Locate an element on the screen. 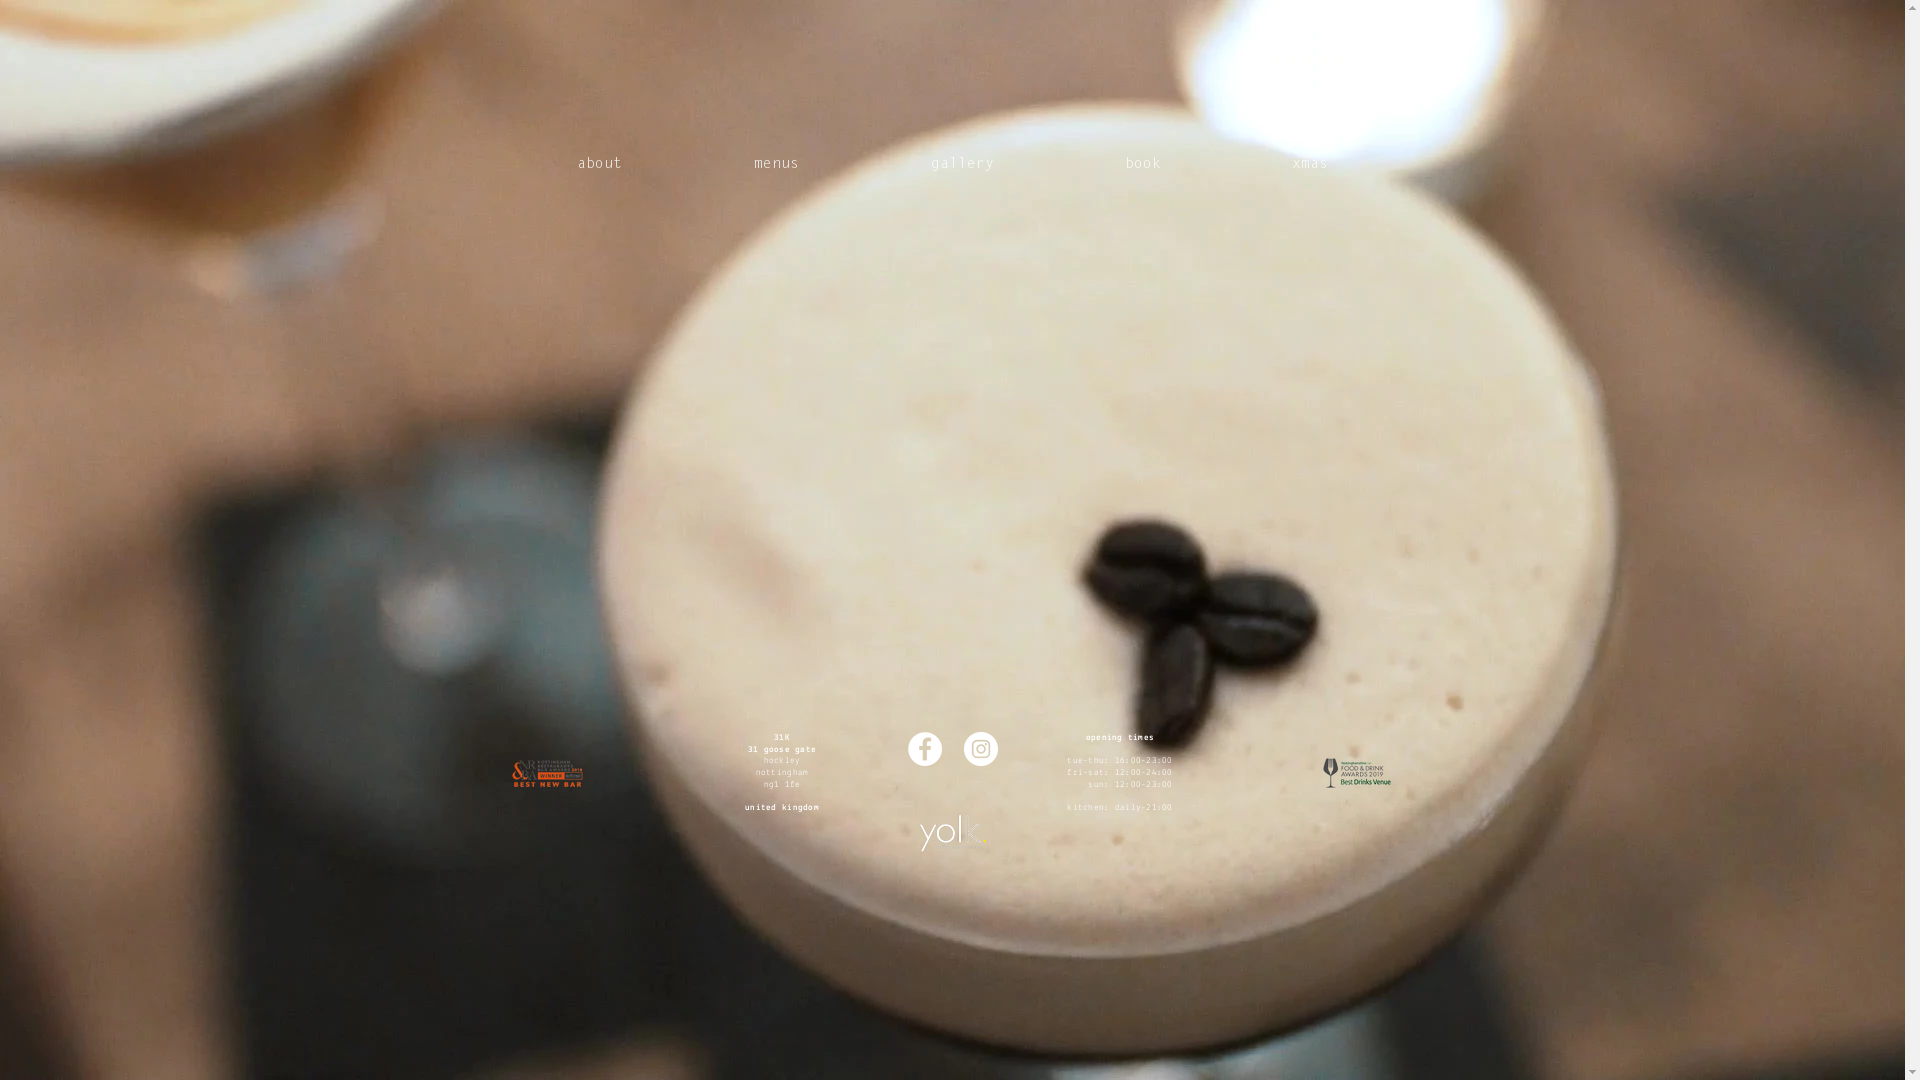 This screenshot has width=1920, height=1080. about is located at coordinates (600, 164).